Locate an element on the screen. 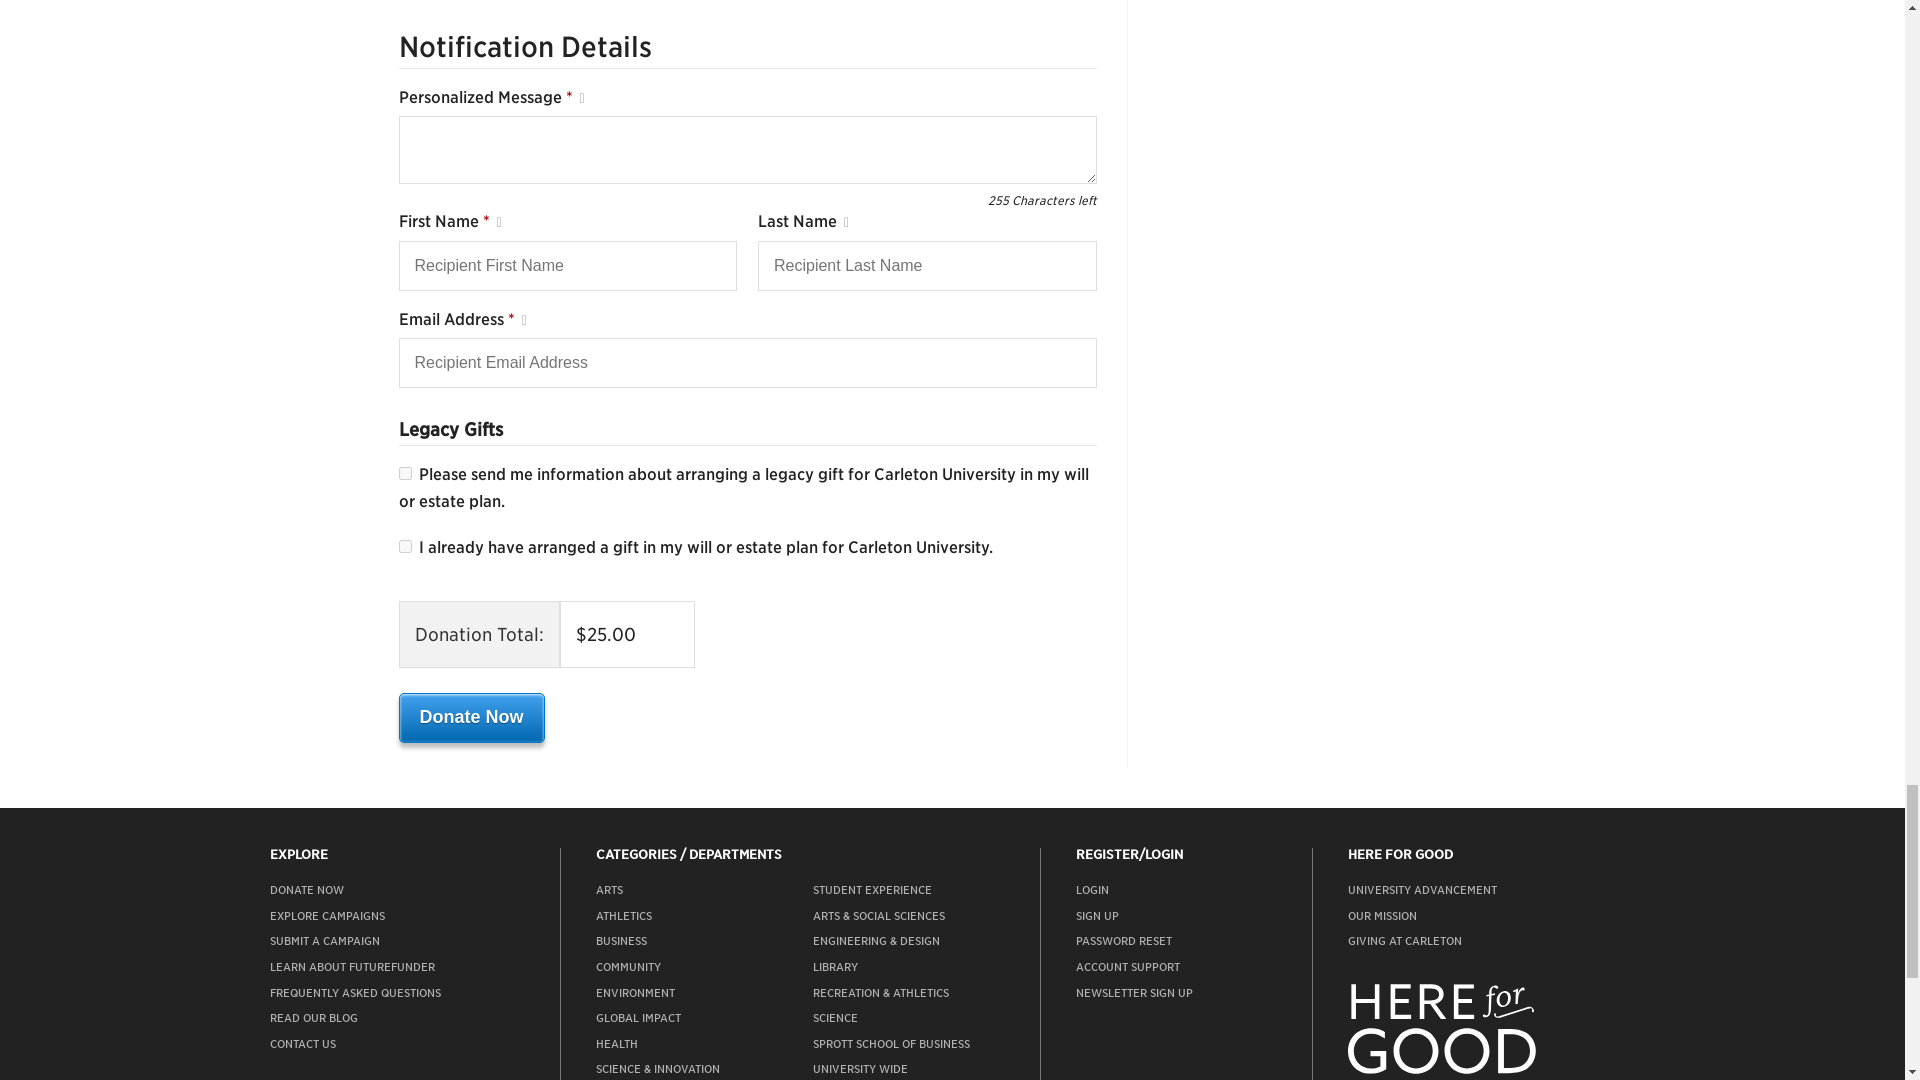 Image resolution: width=1920 pixels, height=1080 pixels. ATHLETICS is located at coordinates (624, 916).